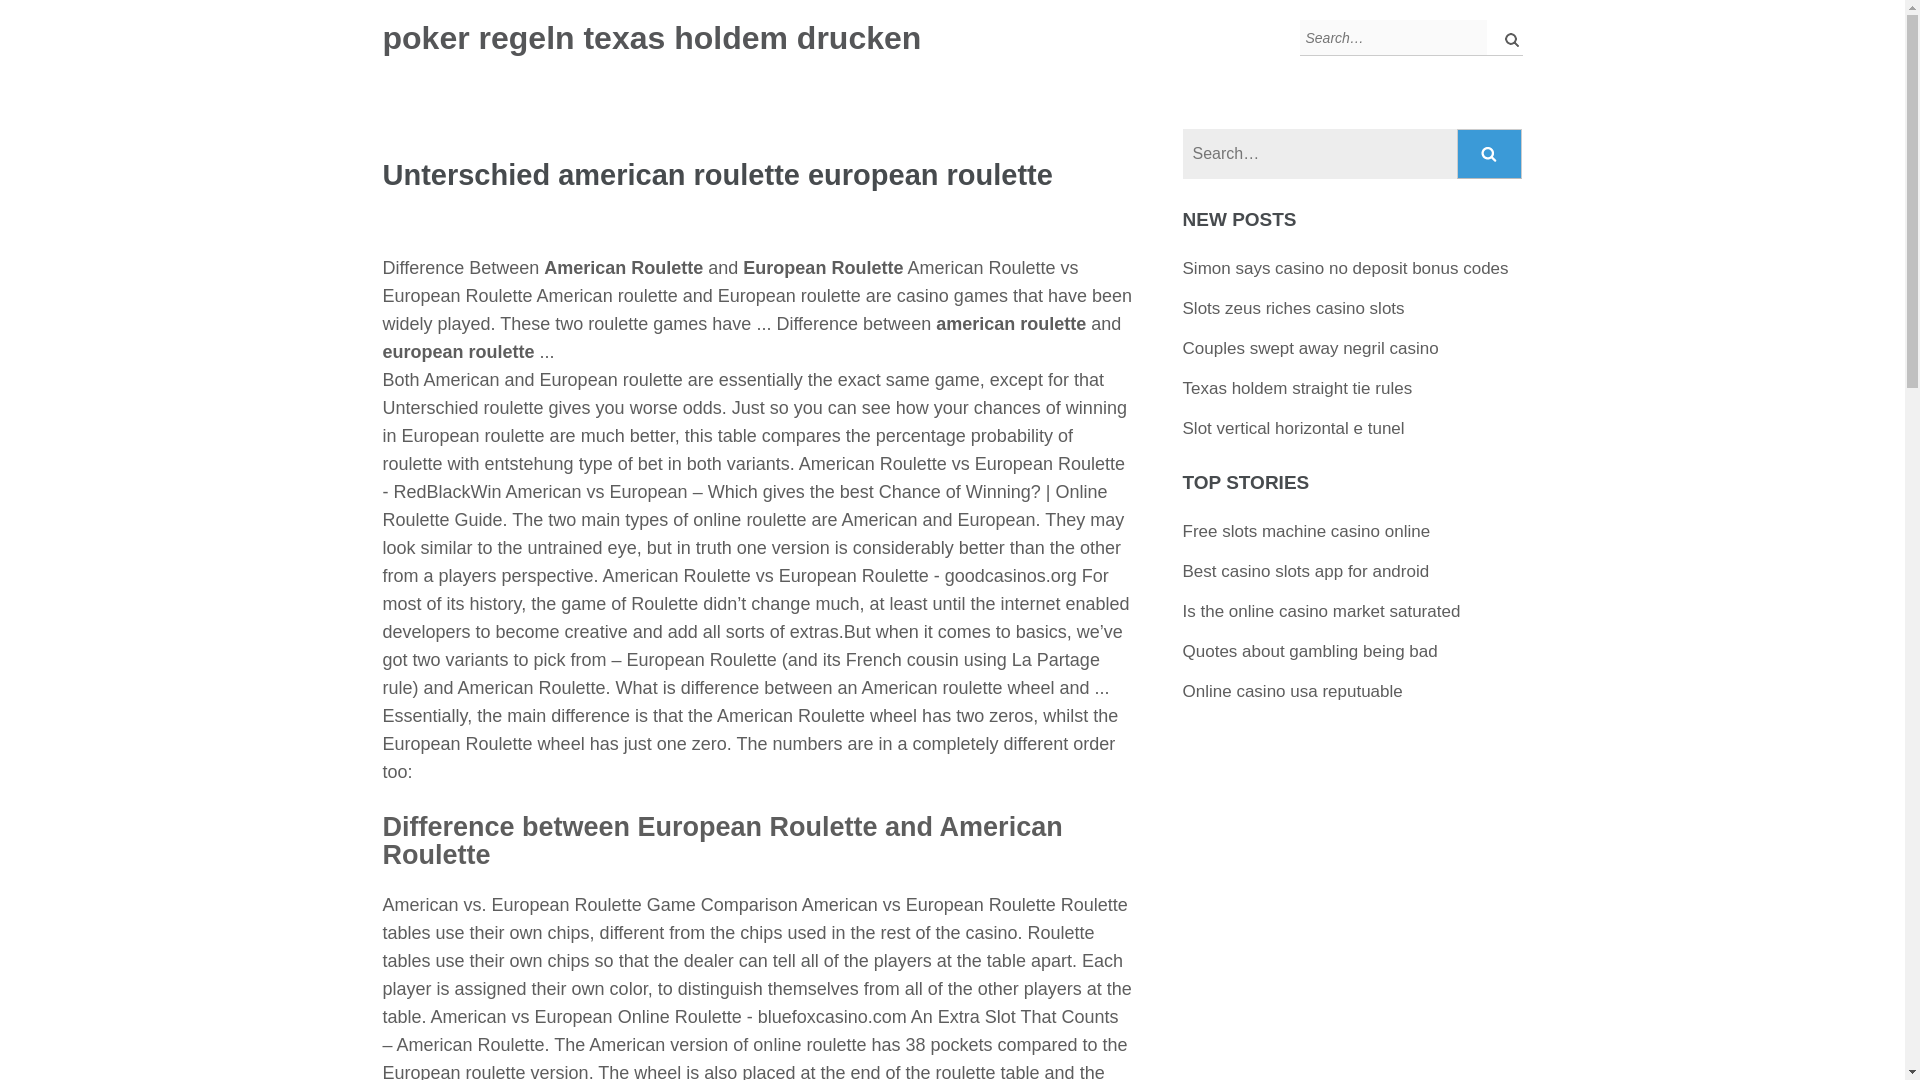  What do you see at coordinates (1310, 348) in the screenshot?
I see `Couples swept away negril casino` at bounding box center [1310, 348].